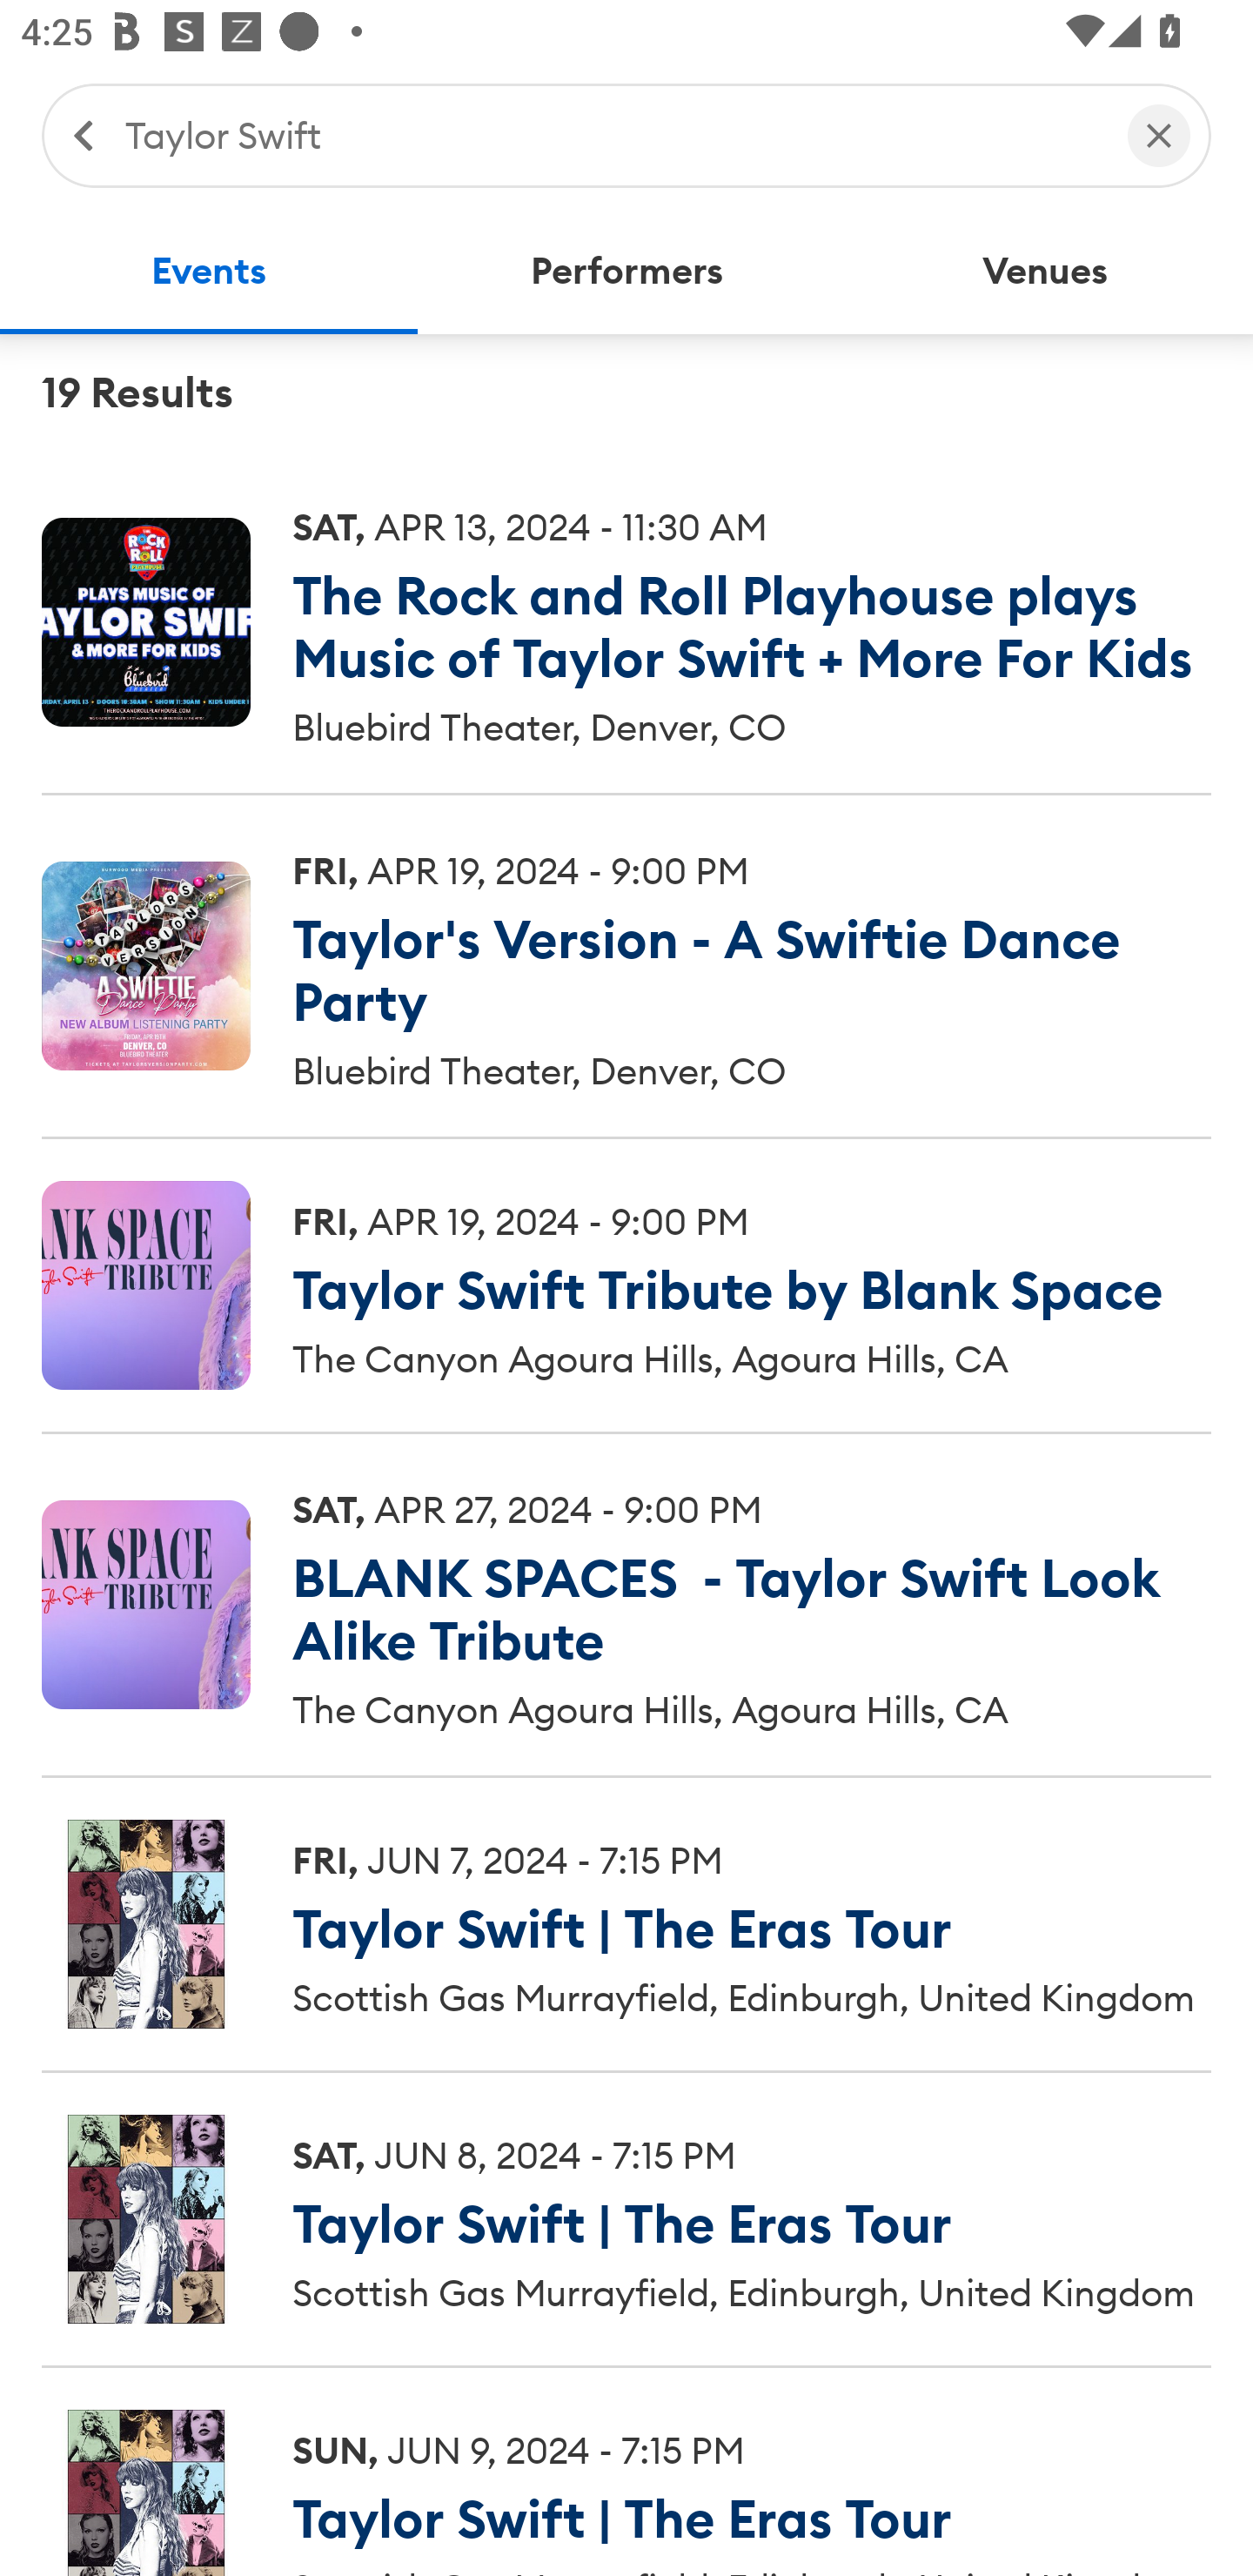 This screenshot has height=2576, width=1253. I want to click on Venues, so click(1044, 272).